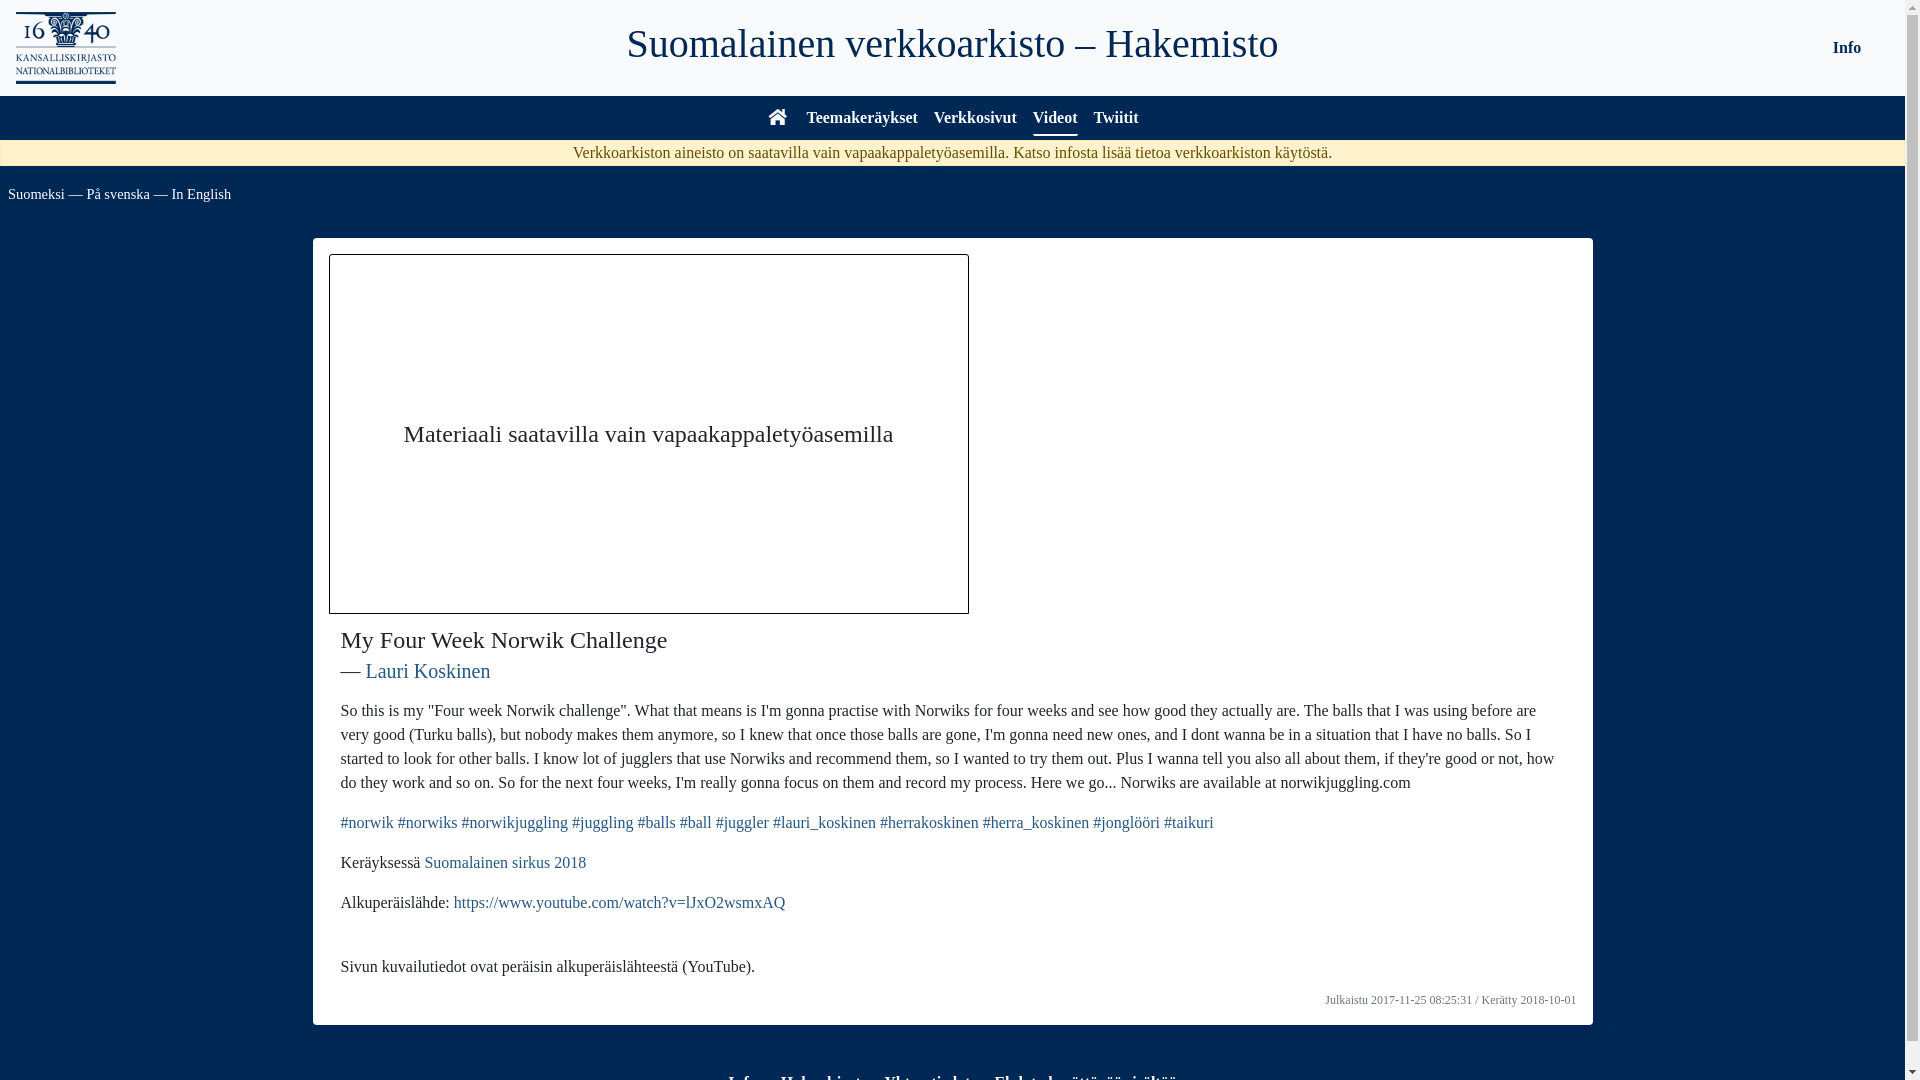  Describe the element at coordinates (975, 120) in the screenshot. I see `Verkkosivut` at that location.